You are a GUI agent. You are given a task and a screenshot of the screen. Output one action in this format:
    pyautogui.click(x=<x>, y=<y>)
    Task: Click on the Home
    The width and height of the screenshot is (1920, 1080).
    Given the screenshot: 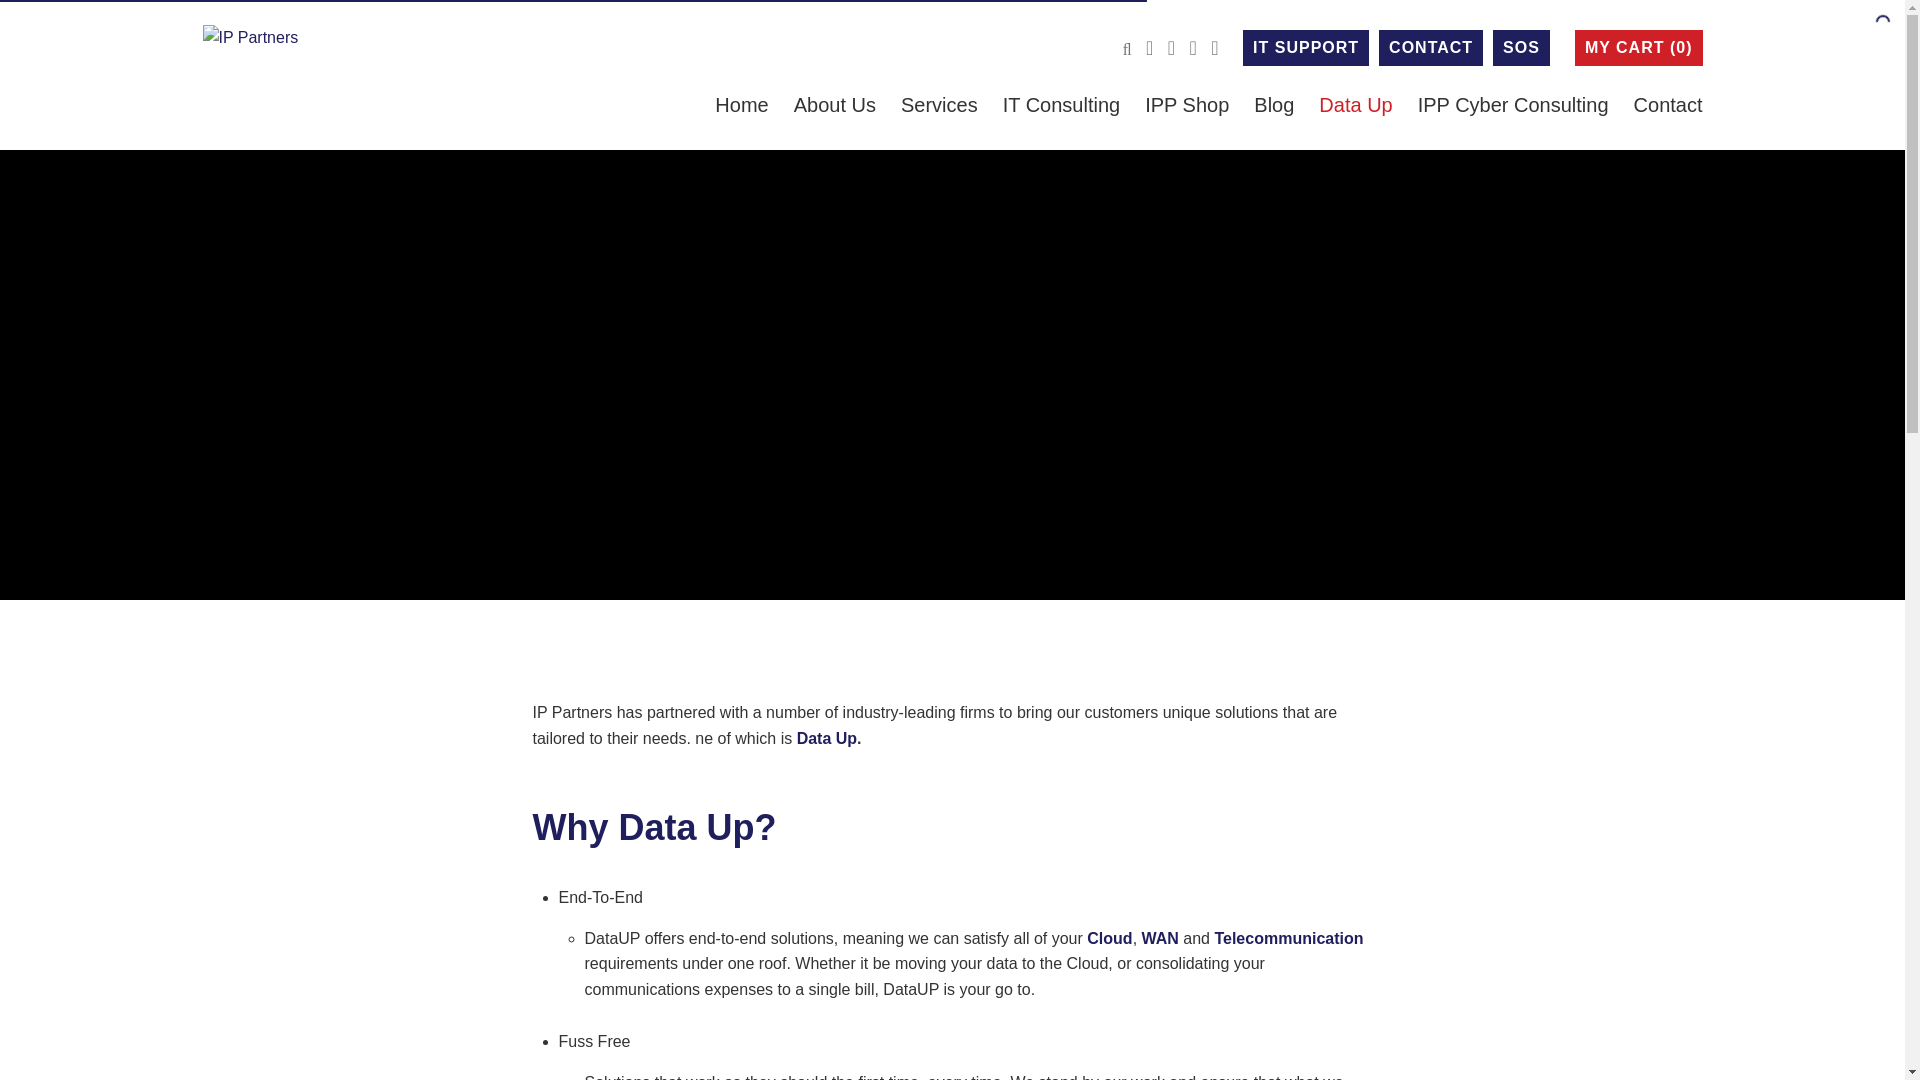 What is the action you would take?
    pyautogui.click(x=741, y=104)
    